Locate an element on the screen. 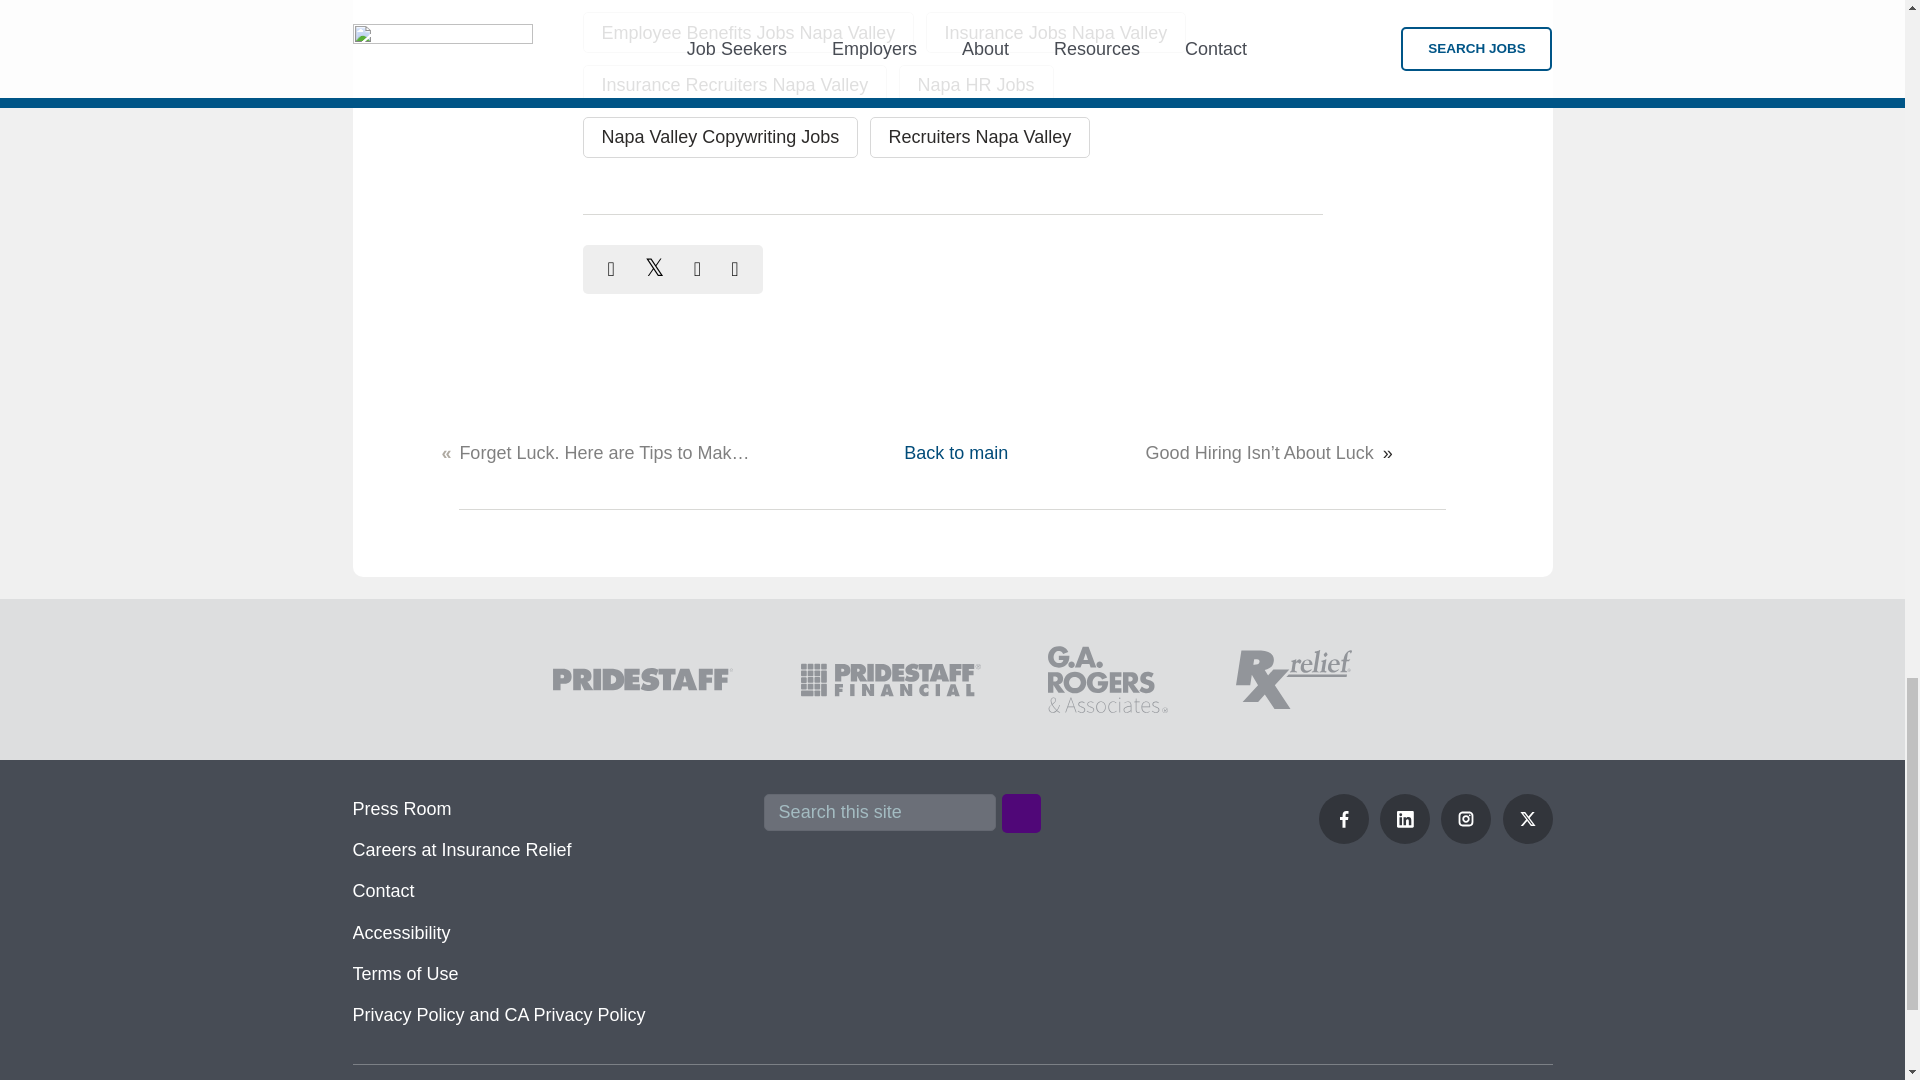 This screenshot has height=1080, width=1920. Employee Benefits Jobs Napa Valley is located at coordinates (747, 32).